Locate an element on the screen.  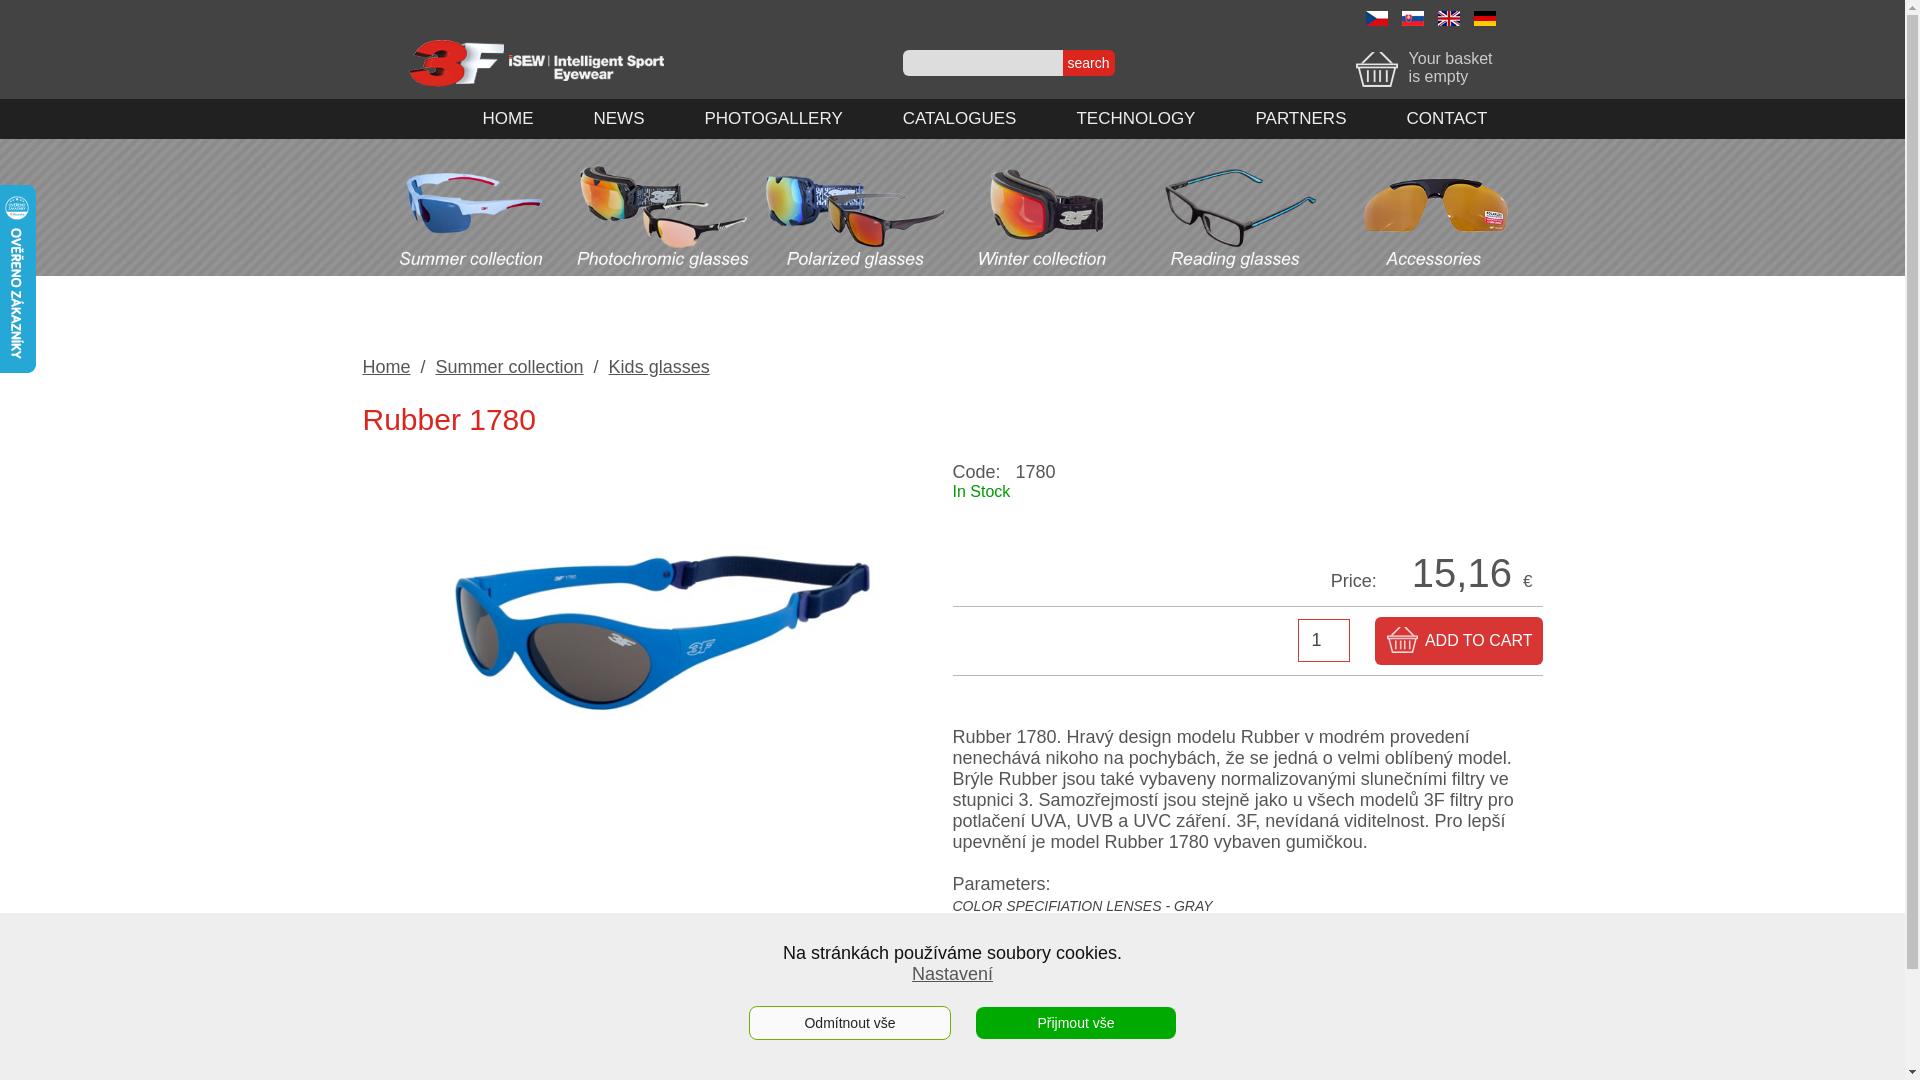
home is located at coordinates (538, 88).